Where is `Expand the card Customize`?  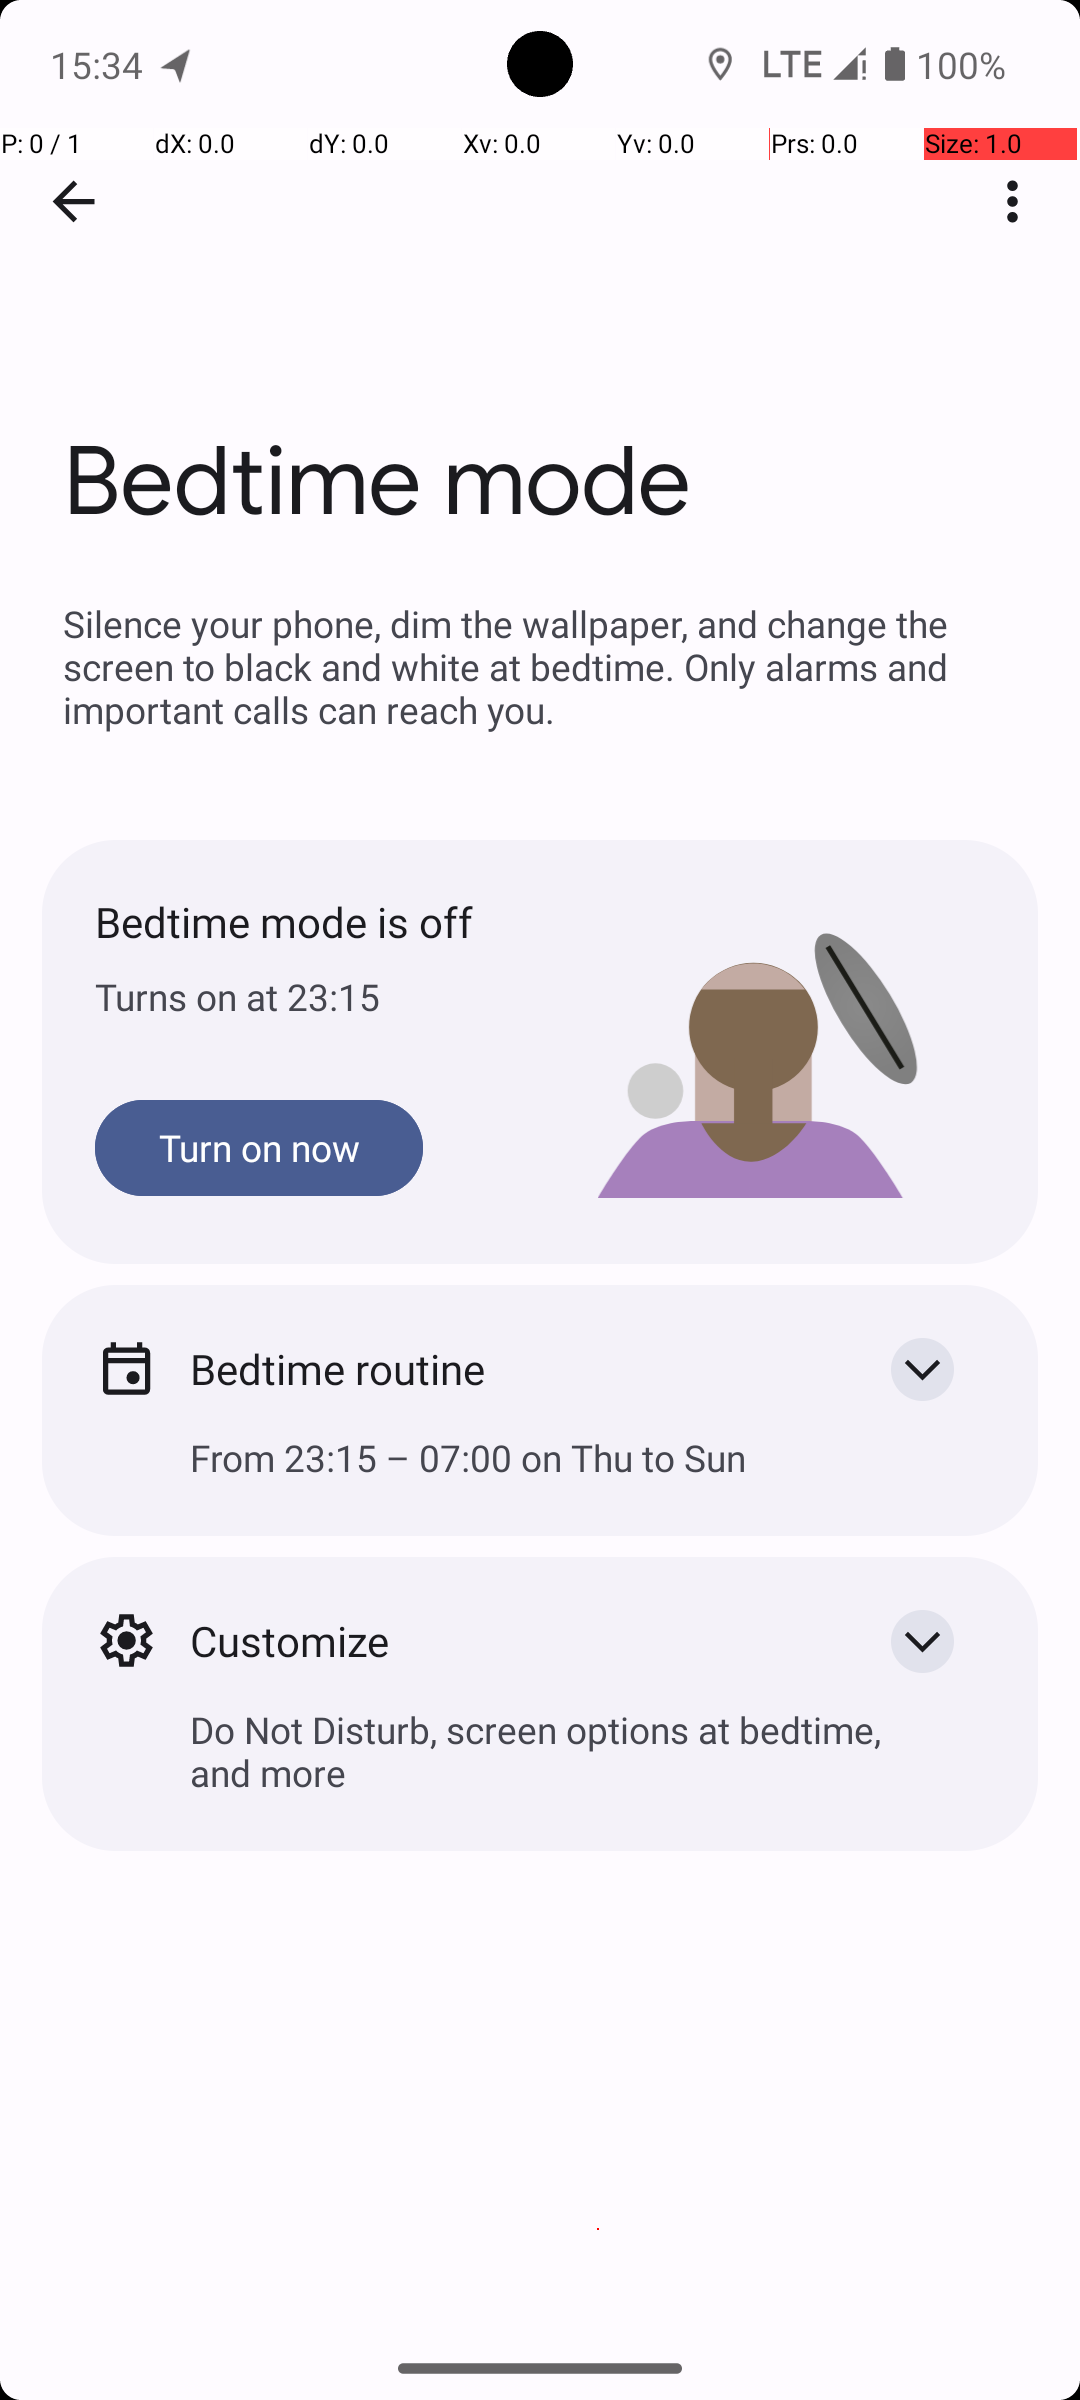
Expand the card Customize is located at coordinates (922, 1641).